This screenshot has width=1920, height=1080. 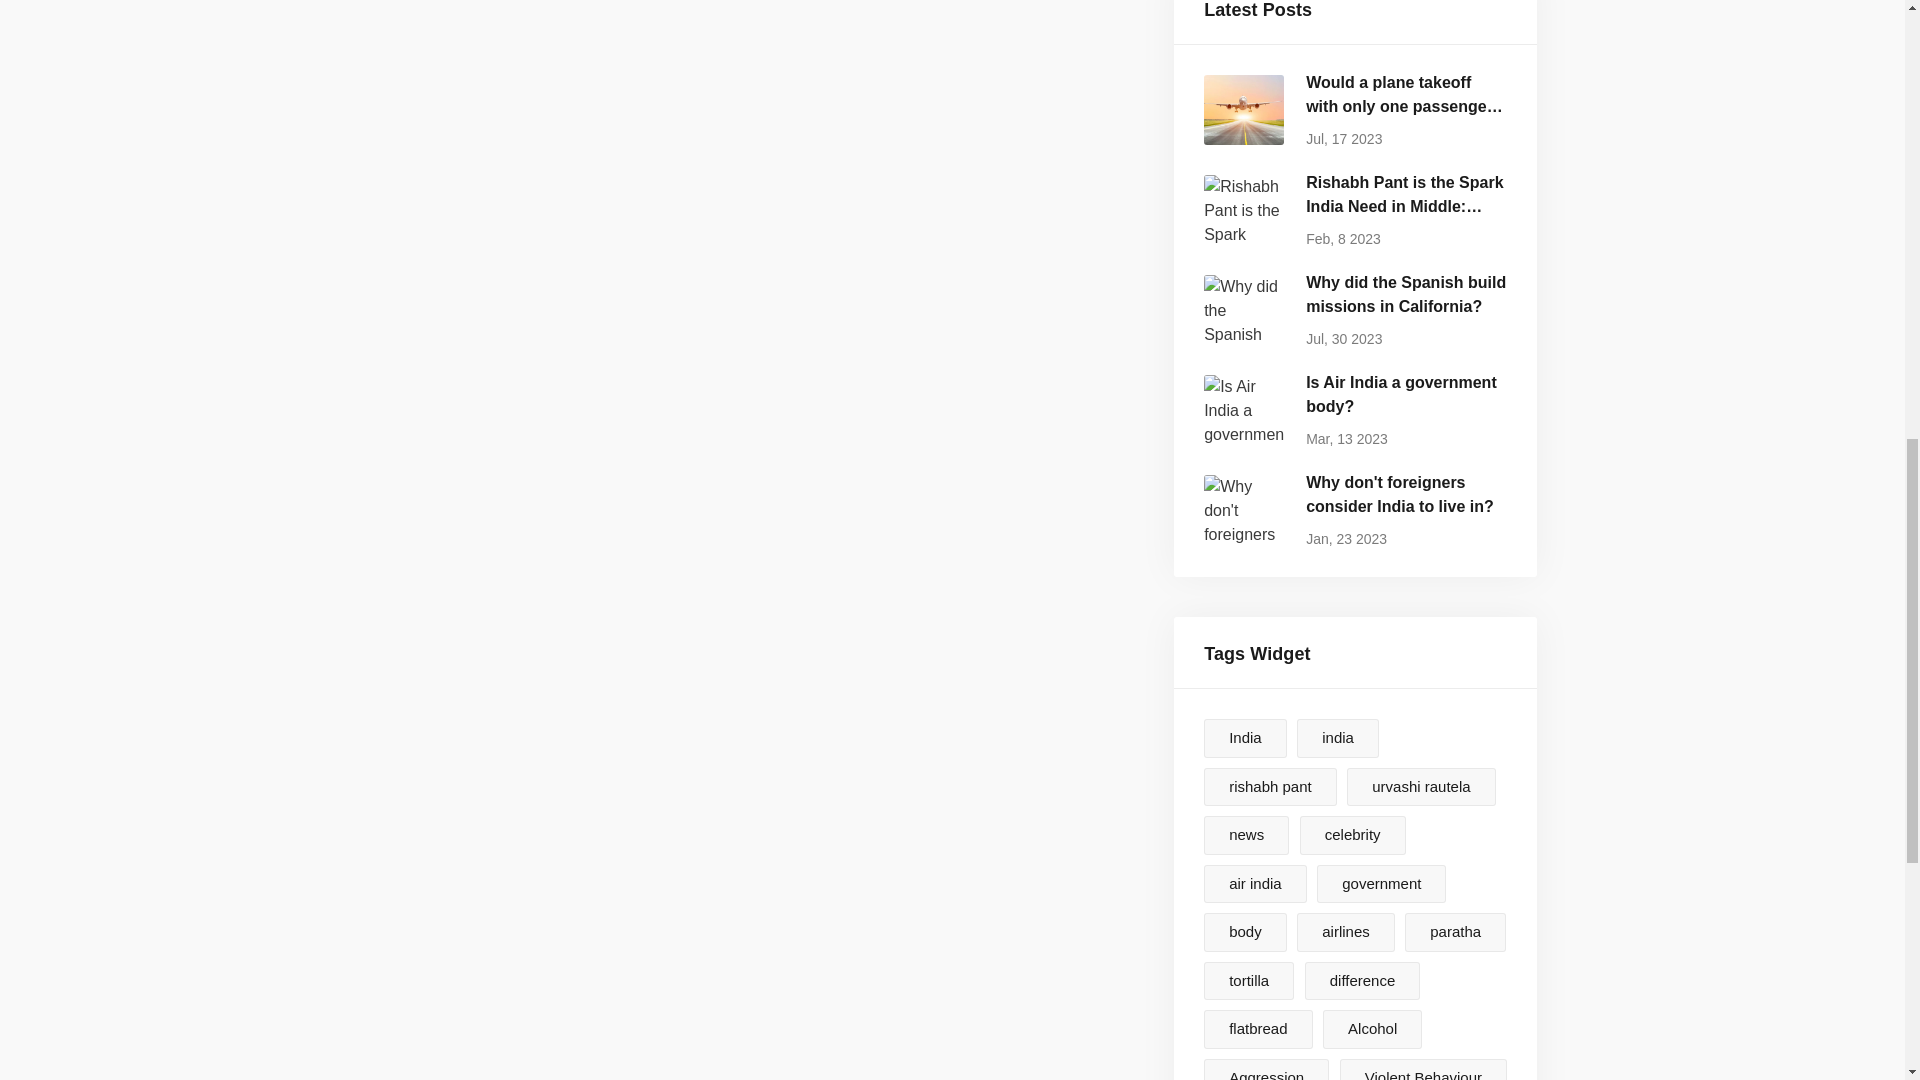 I want to click on India, so click(x=1355, y=510).